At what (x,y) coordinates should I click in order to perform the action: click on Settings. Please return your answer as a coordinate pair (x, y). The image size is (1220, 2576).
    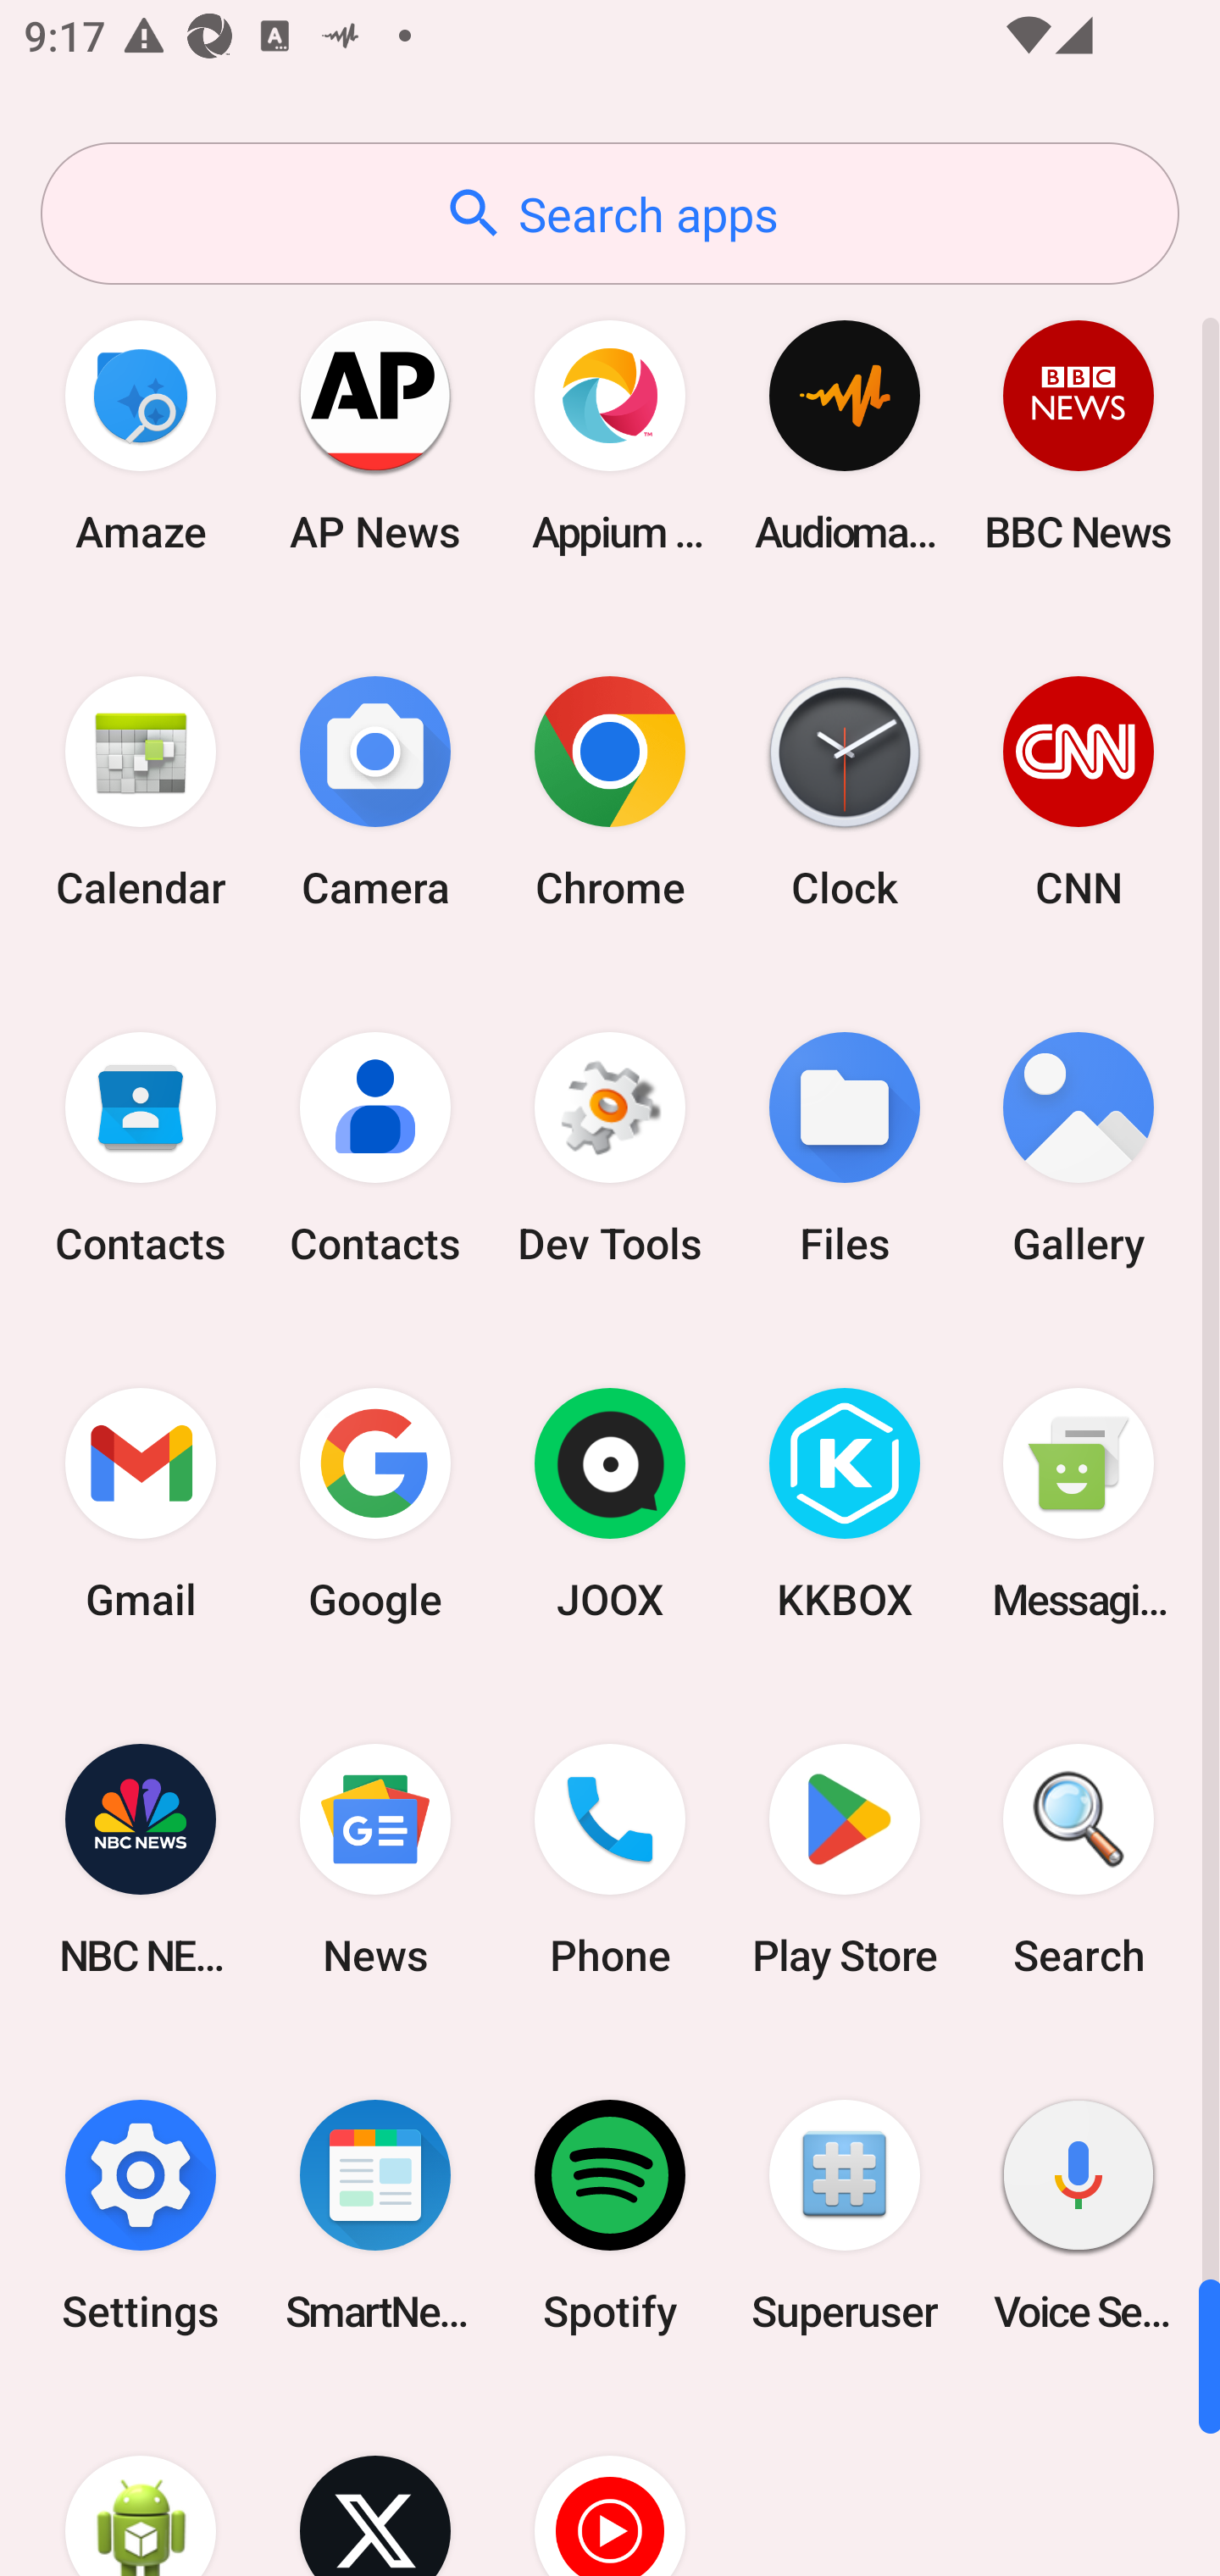
    Looking at the image, I should click on (141, 2215).